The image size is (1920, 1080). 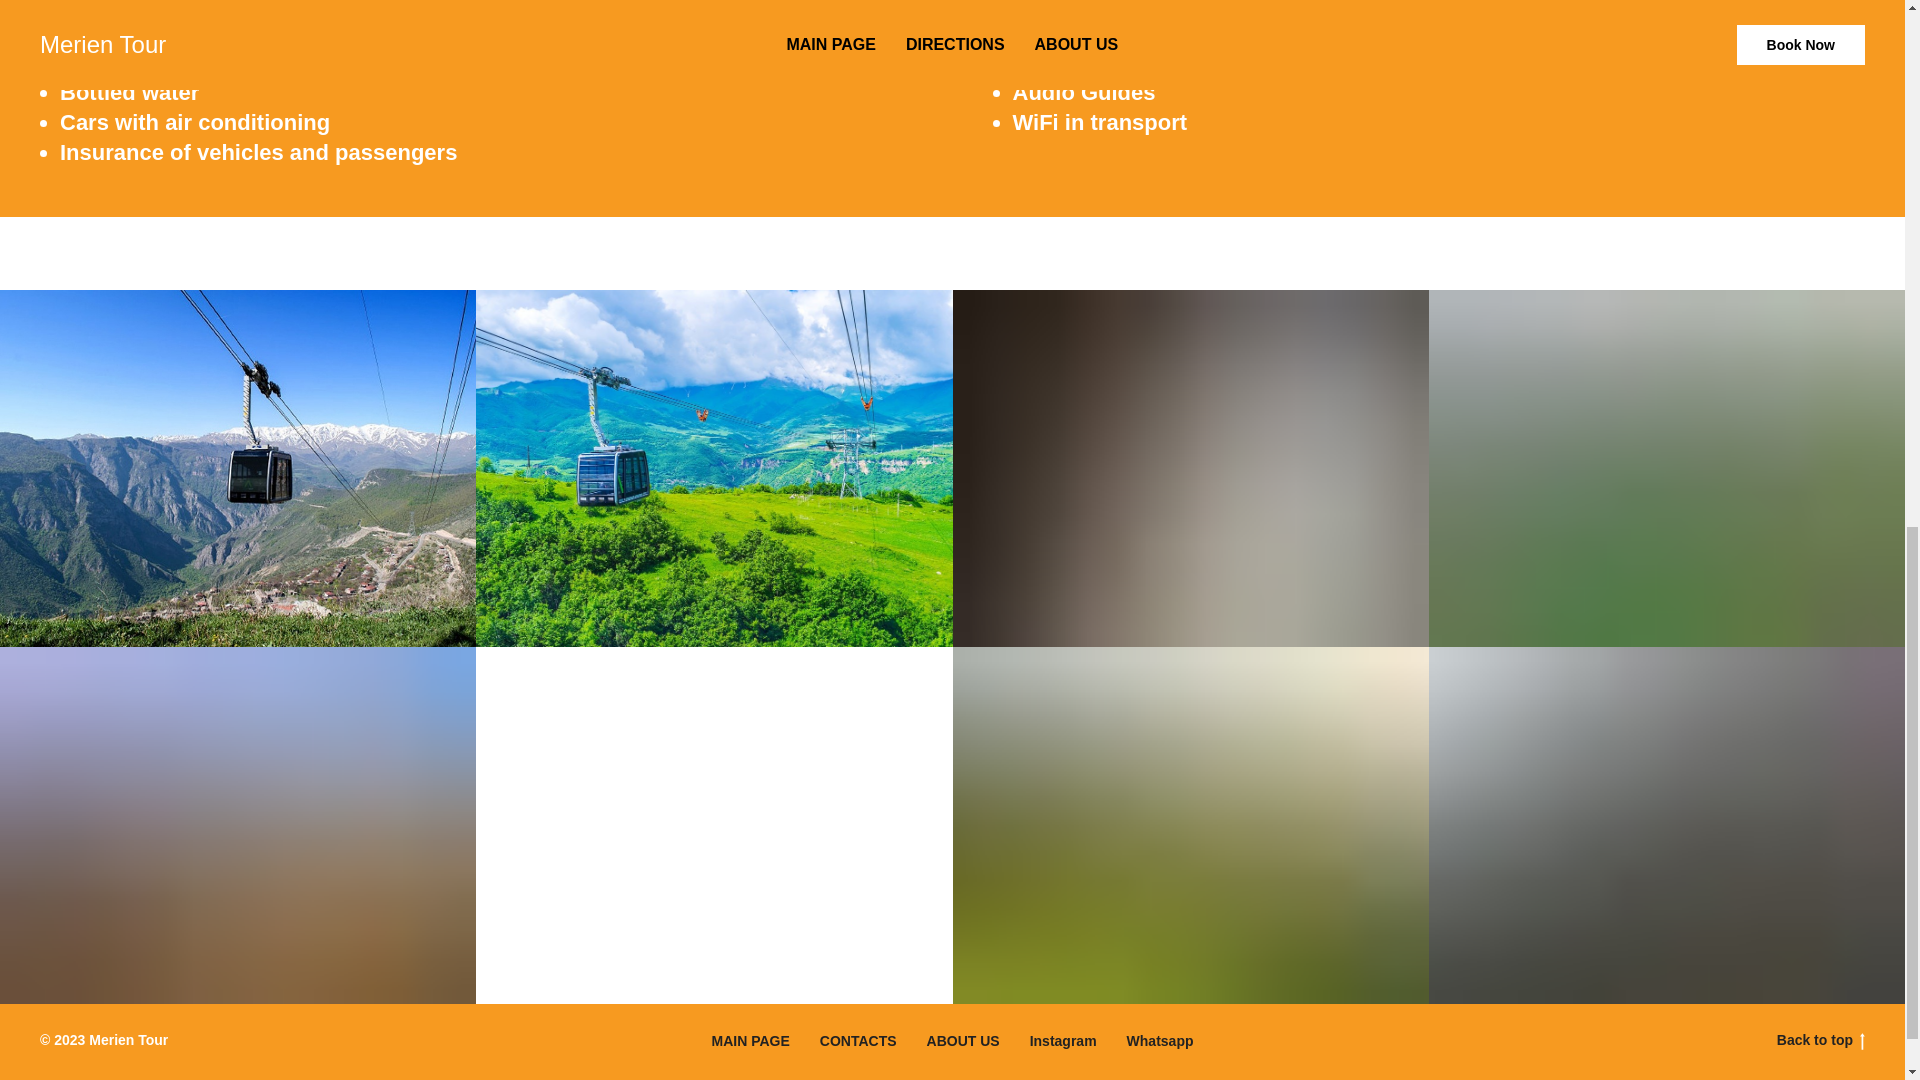 What do you see at coordinates (964, 1040) in the screenshot?
I see `ABOUT US` at bounding box center [964, 1040].